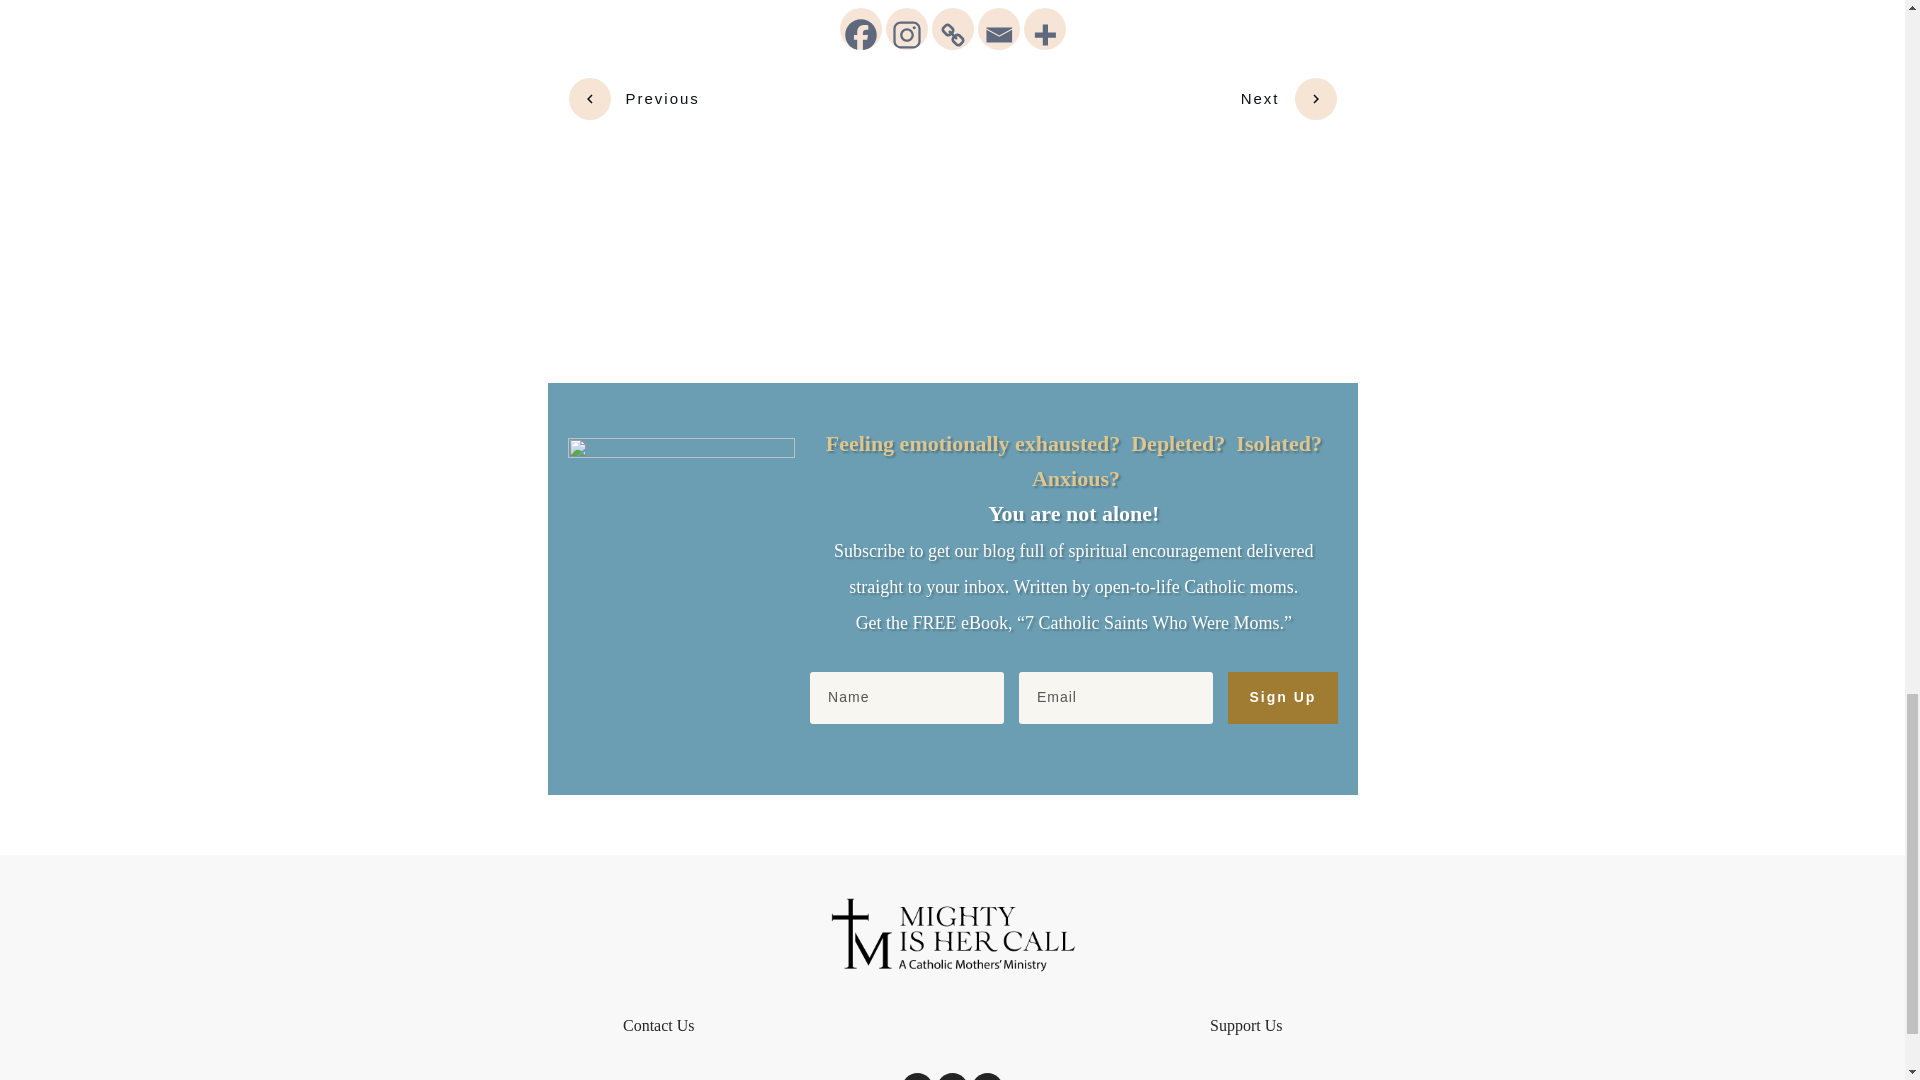  Describe the element at coordinates (952, 28) in the screenshot. I see `Copy Link` at that location.